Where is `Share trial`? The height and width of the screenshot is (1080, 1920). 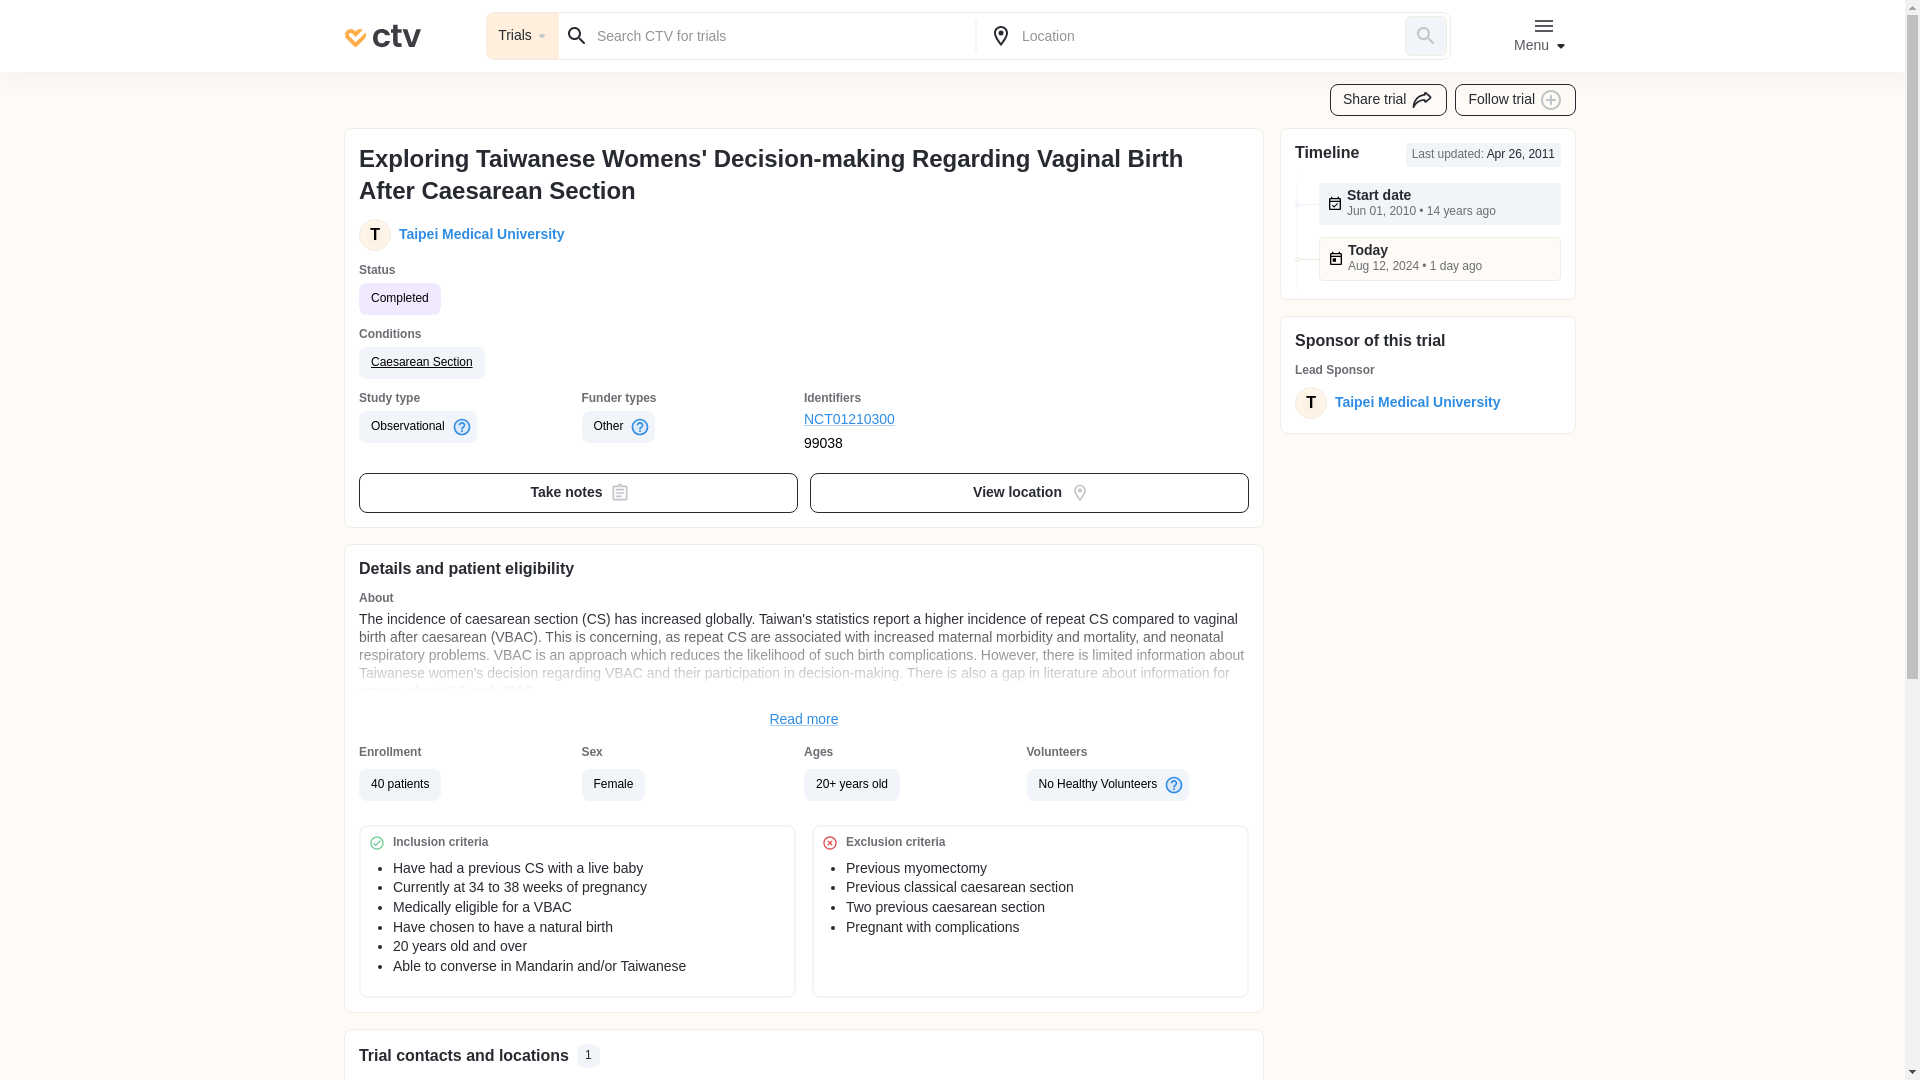
Share trial is located at coordinates (1388, 100).